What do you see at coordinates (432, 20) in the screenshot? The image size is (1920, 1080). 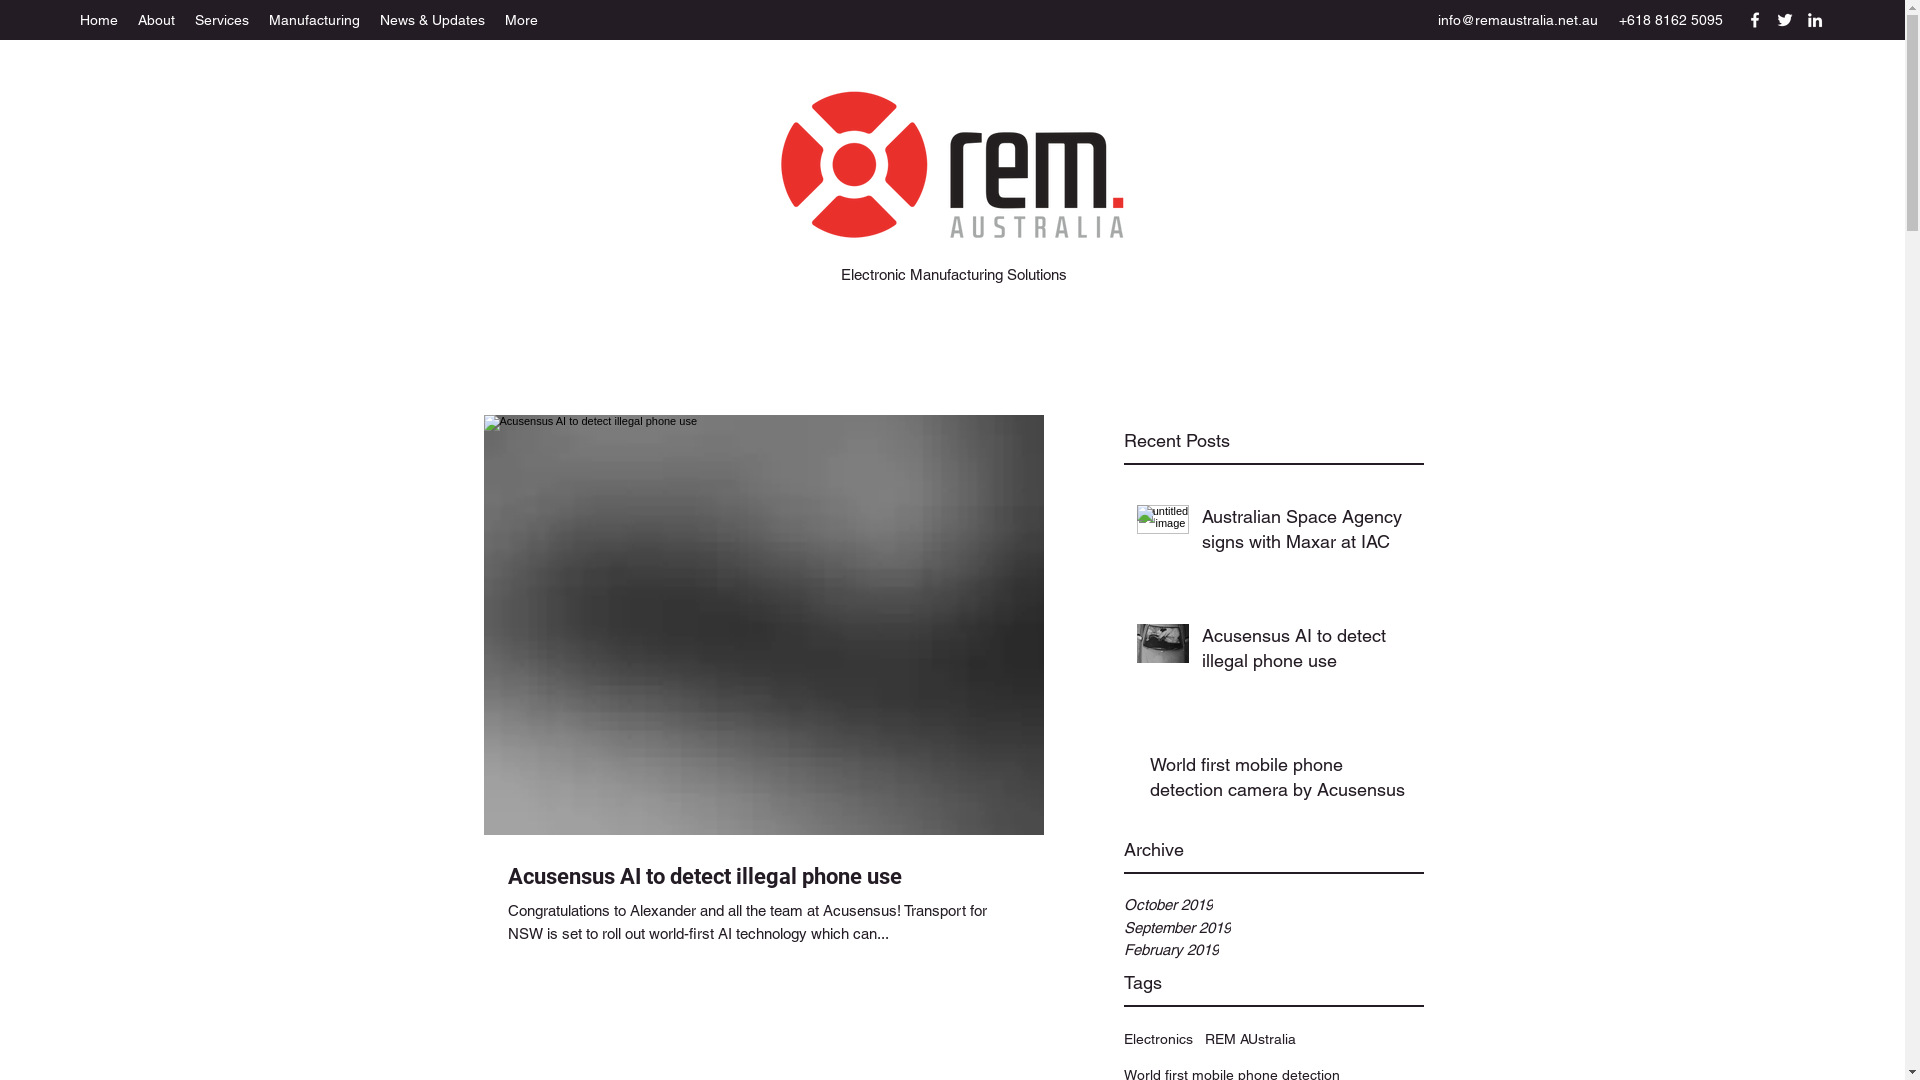 I see `News & Updates` at bounding box center [432, 20].